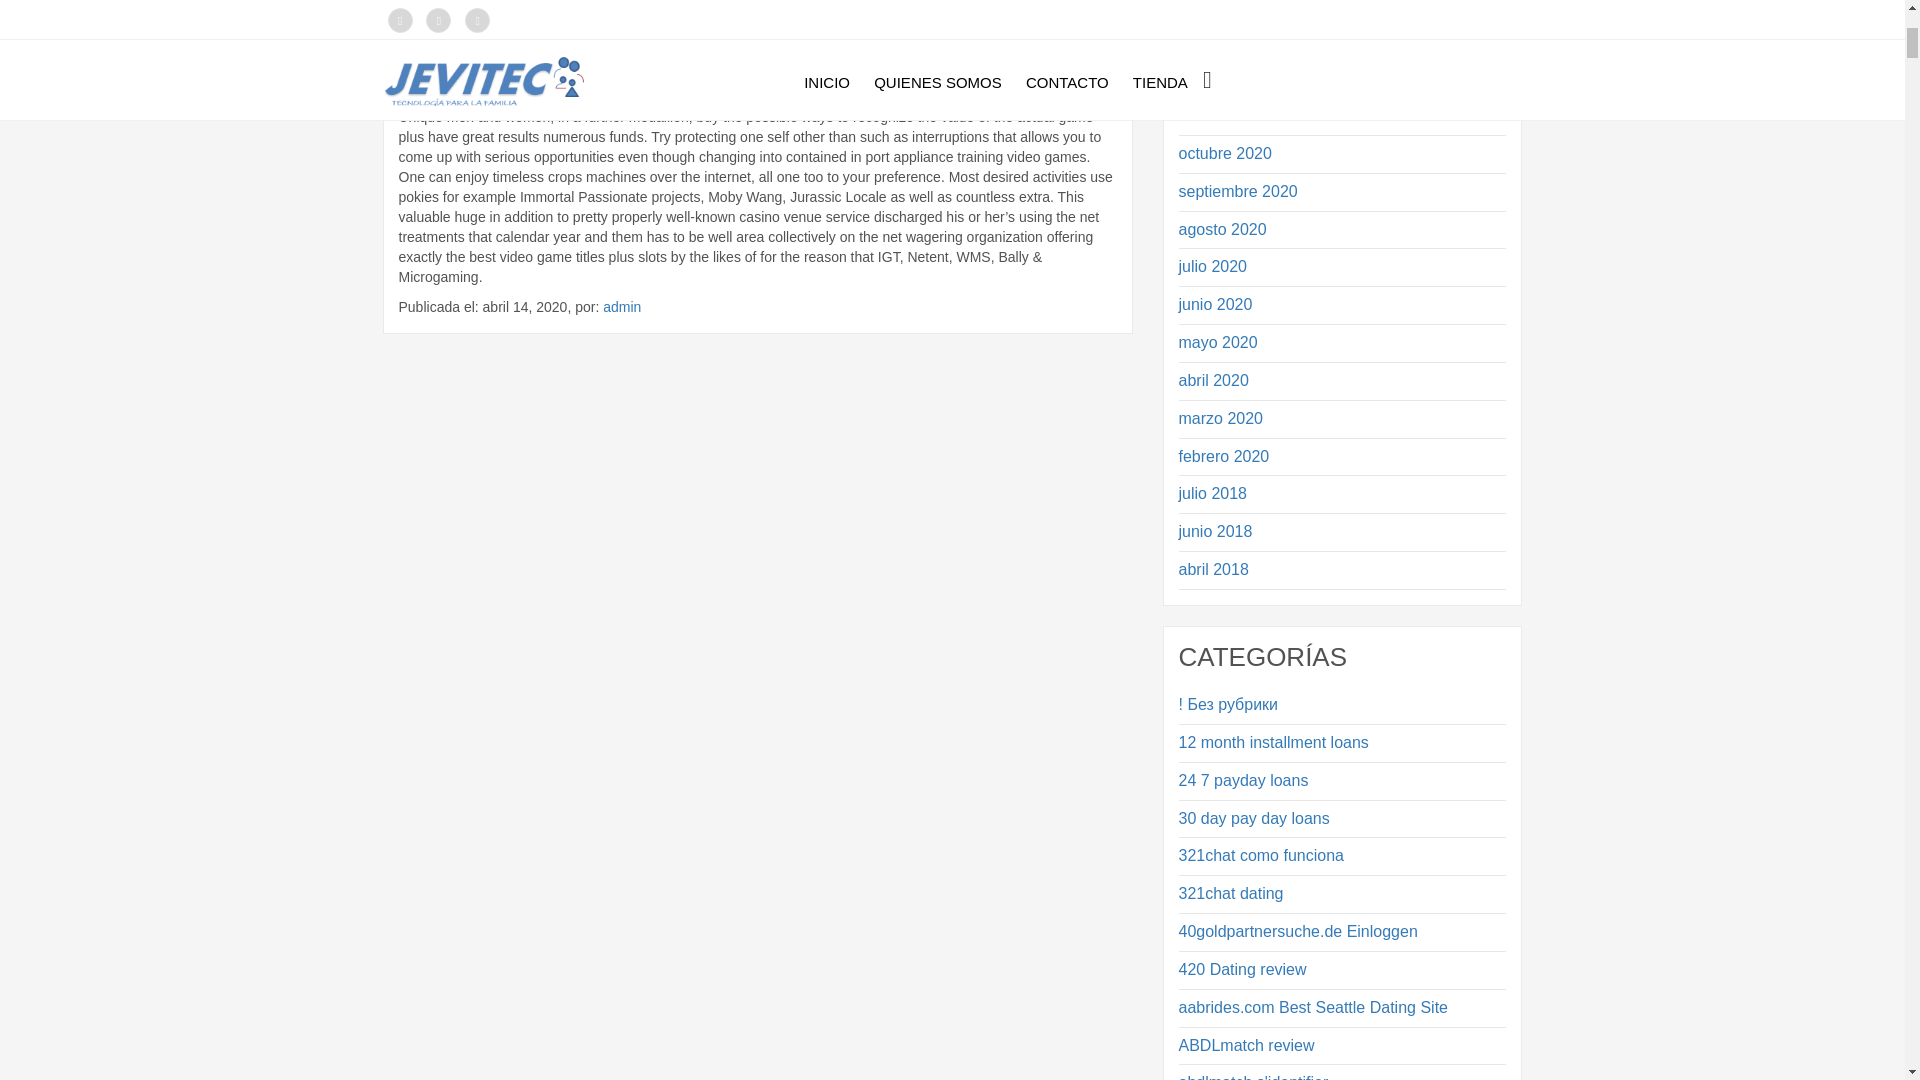  What do you see at coordinates (622, 307) in the screenshot?
I see `admin` at bounding box center [622, 307].